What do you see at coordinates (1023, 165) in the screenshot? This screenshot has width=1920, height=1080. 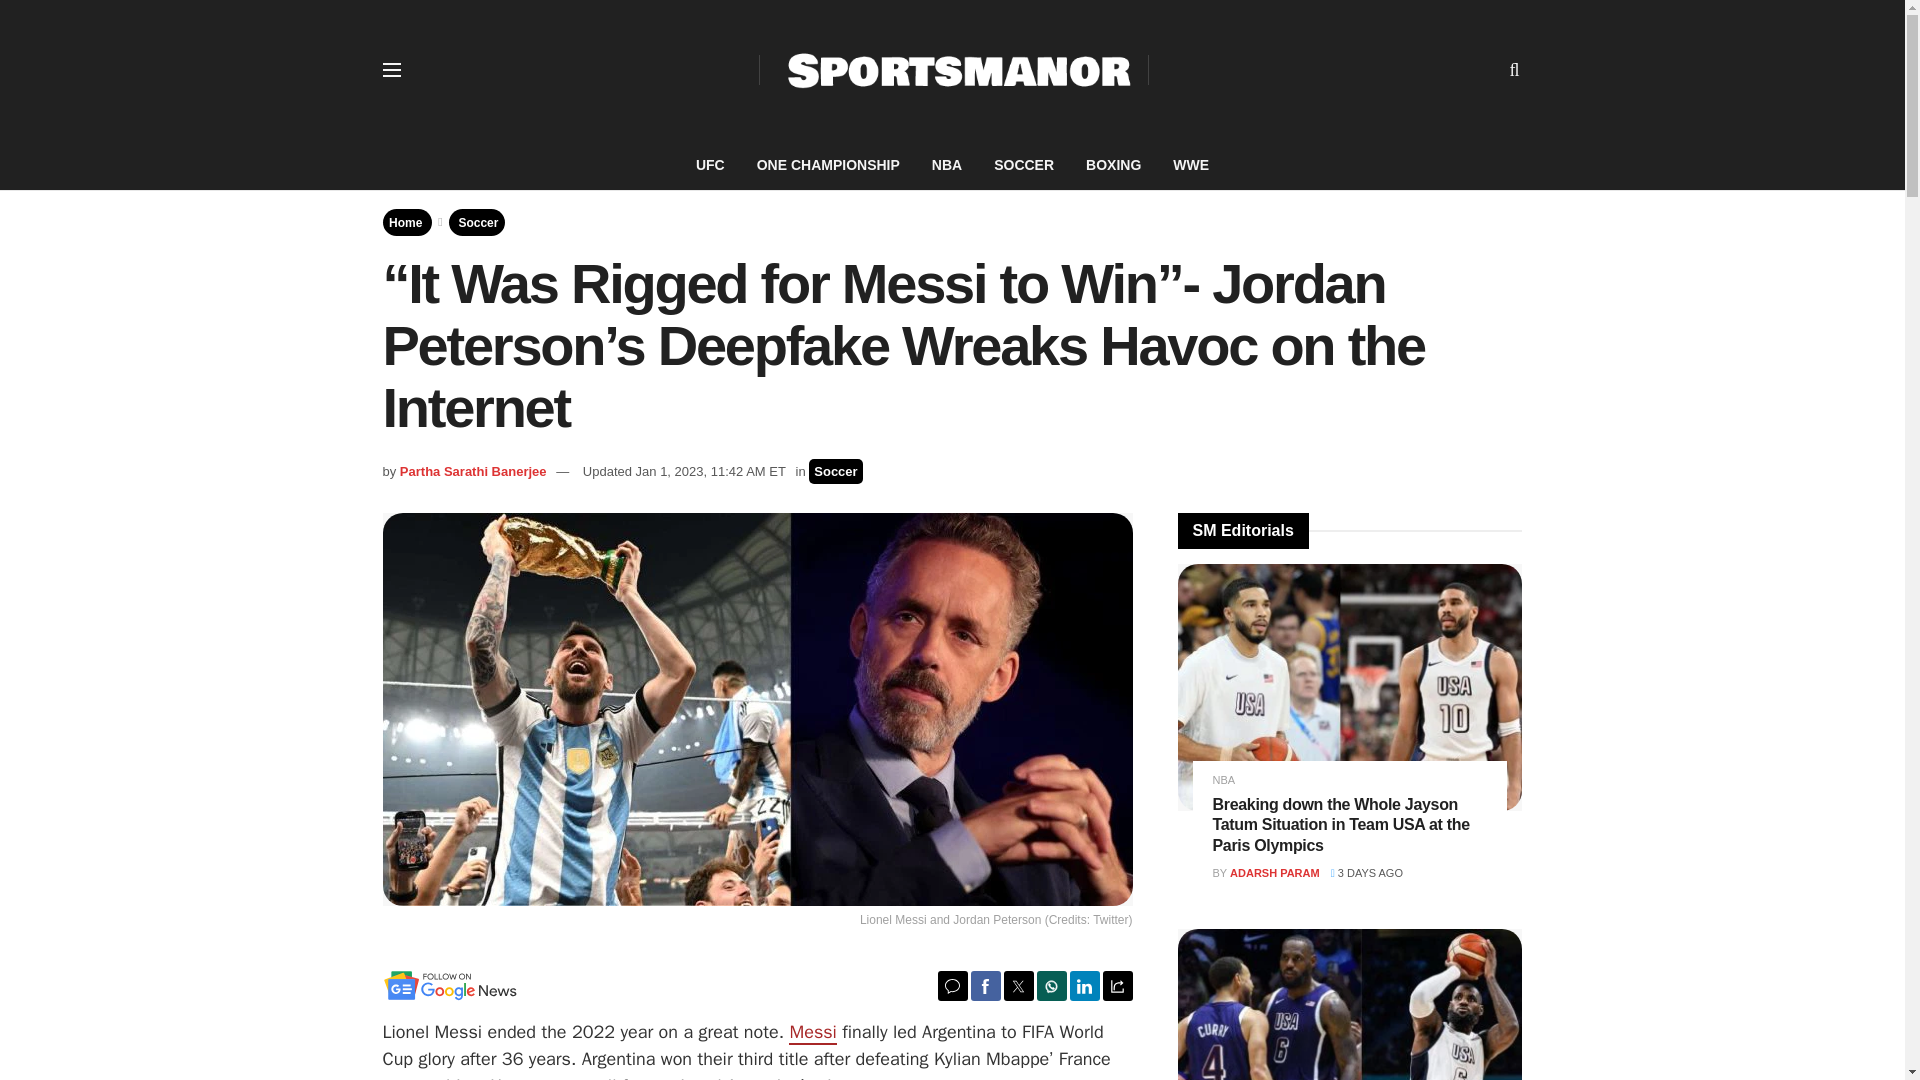 I see `SOCCER` at bounding box center [1023, 165].